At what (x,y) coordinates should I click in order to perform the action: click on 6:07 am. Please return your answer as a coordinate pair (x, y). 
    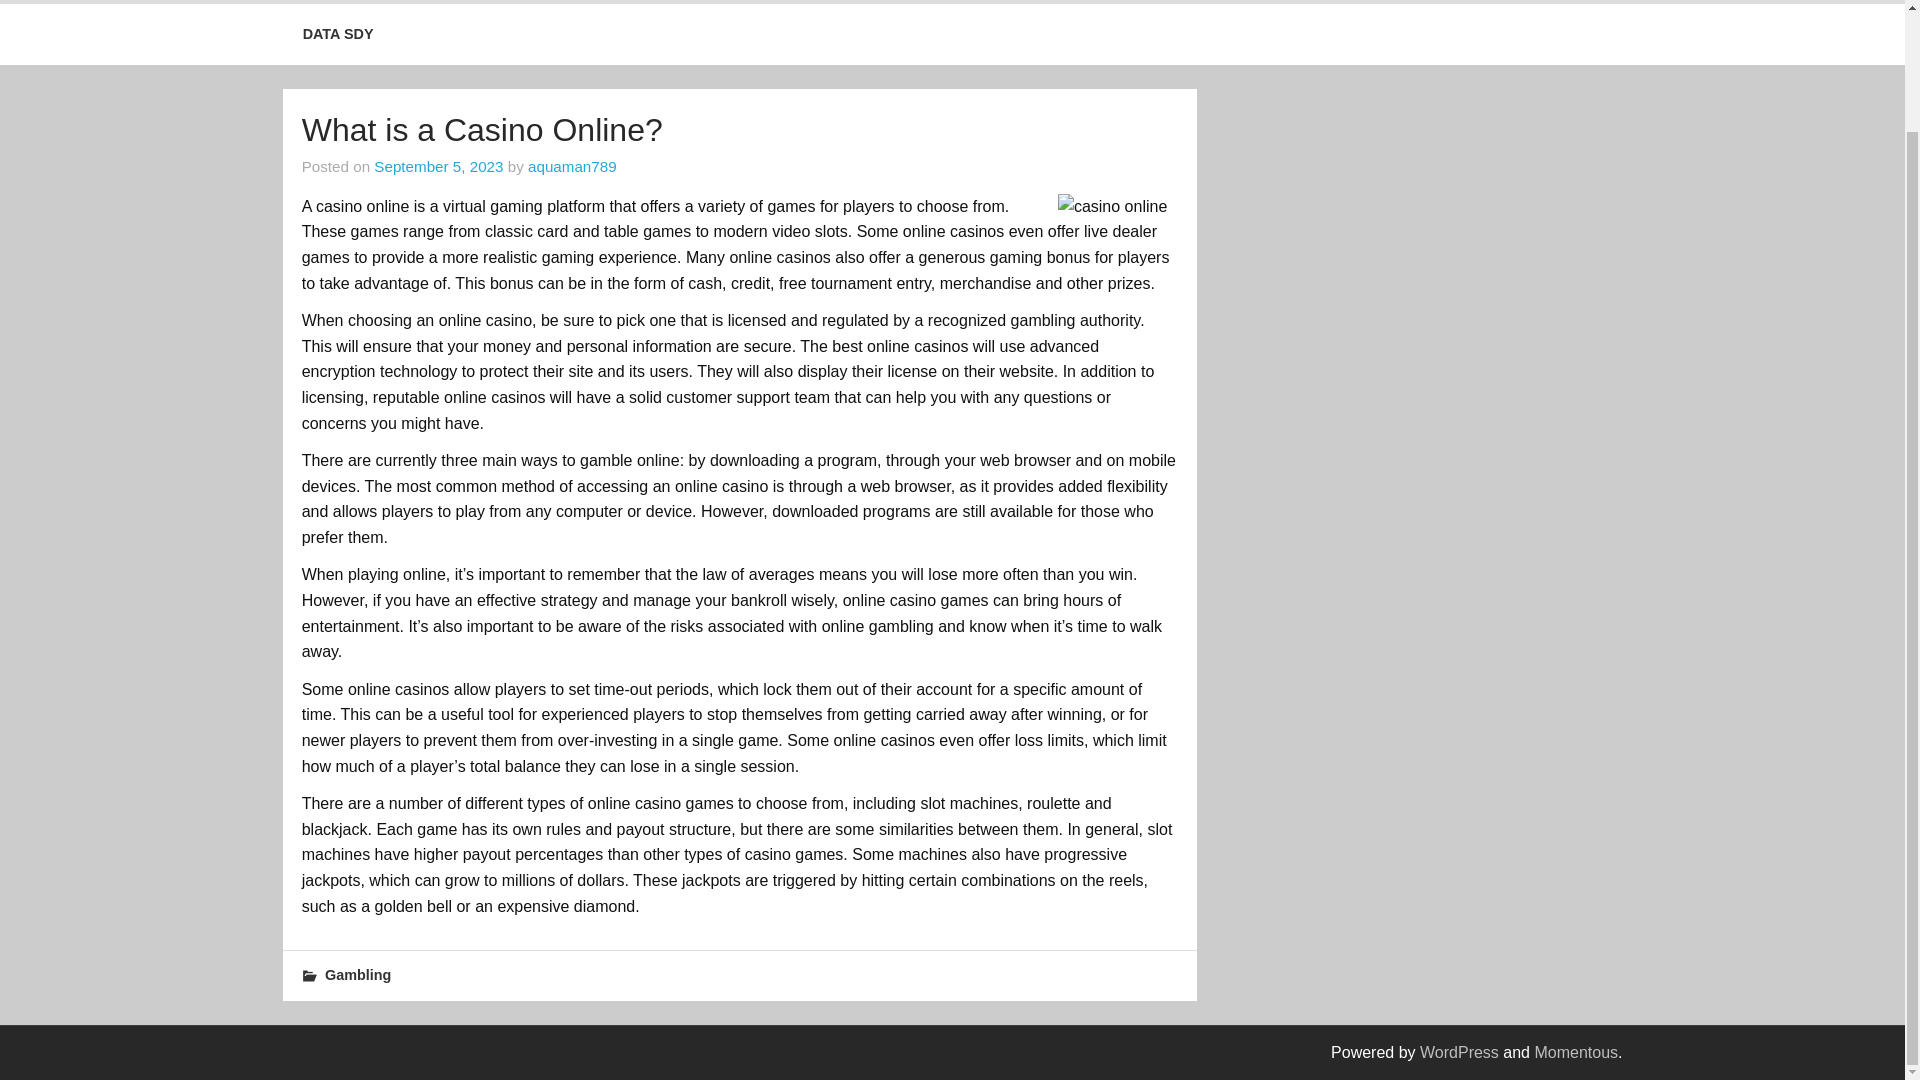
    Looking at the image, I should click on (438, 166).